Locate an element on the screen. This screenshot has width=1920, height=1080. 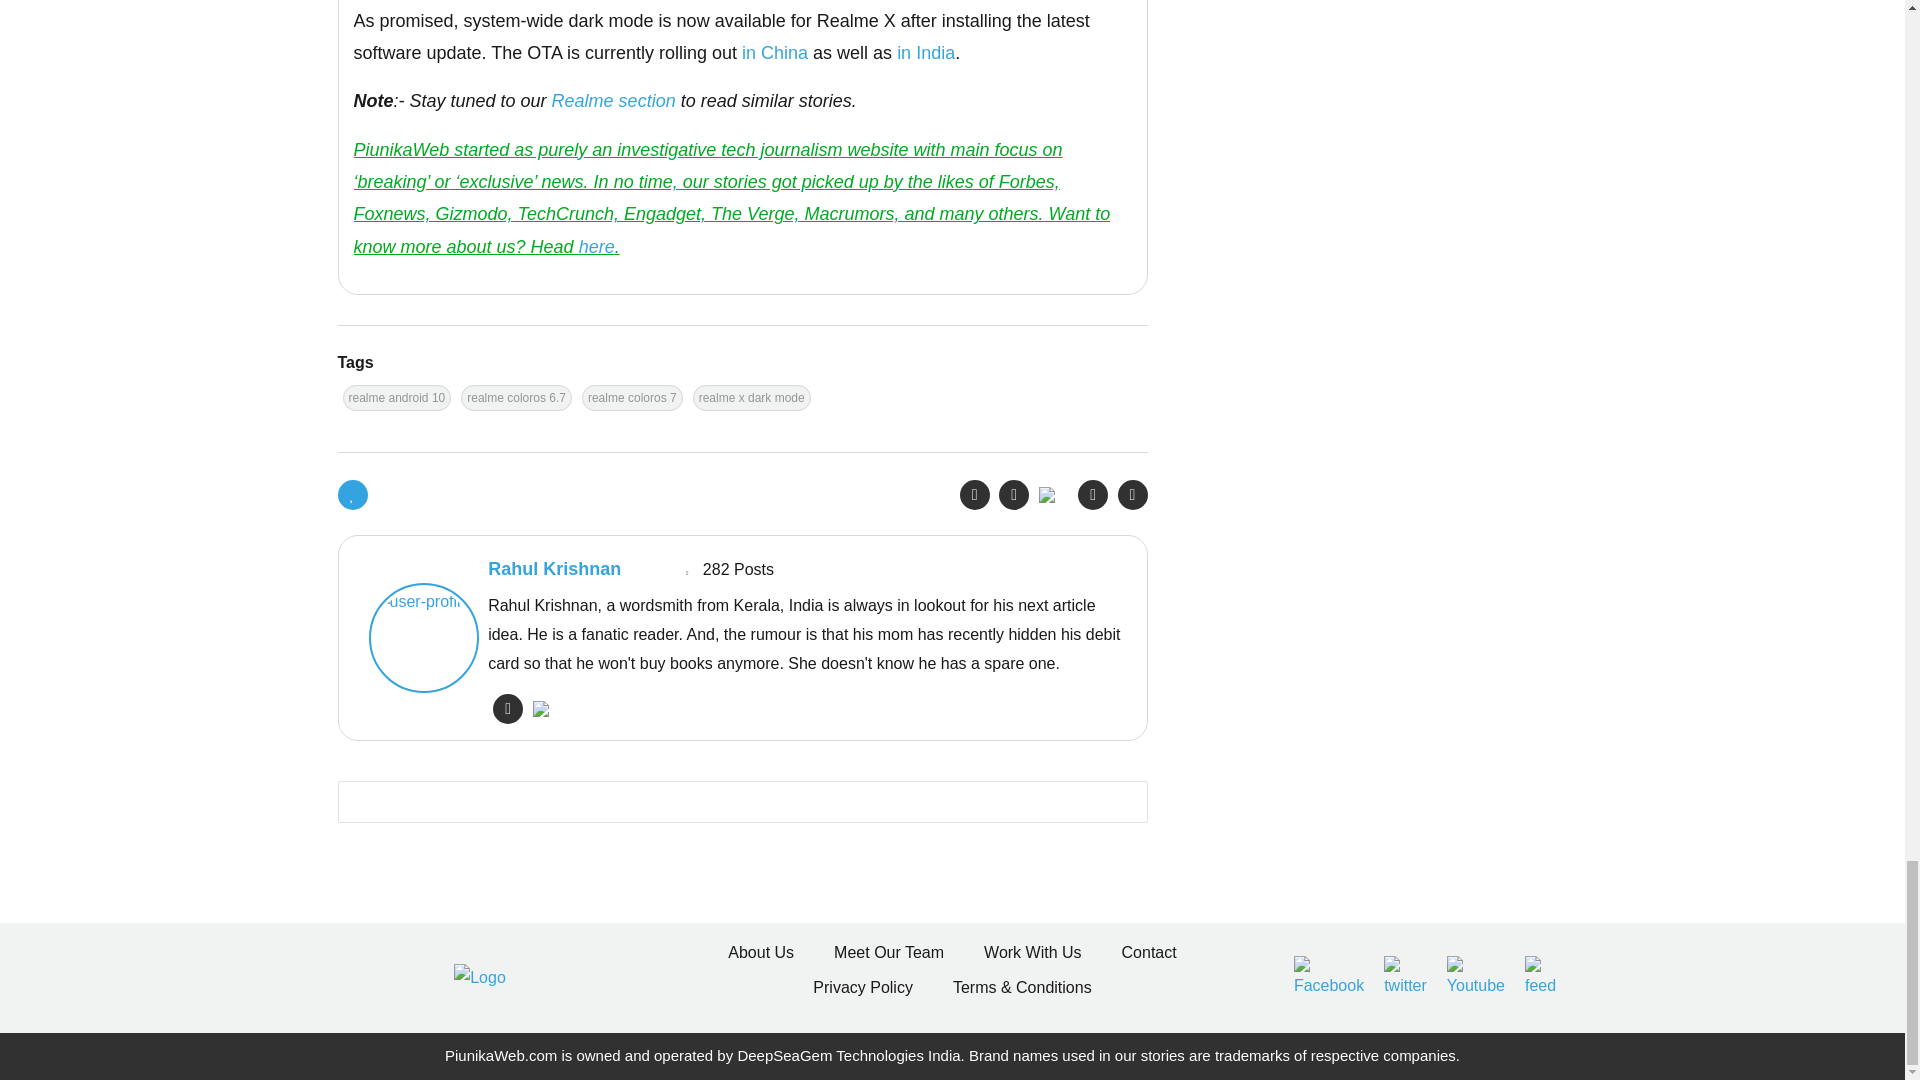
realme x dark mode is located at coordinates (752, 398).